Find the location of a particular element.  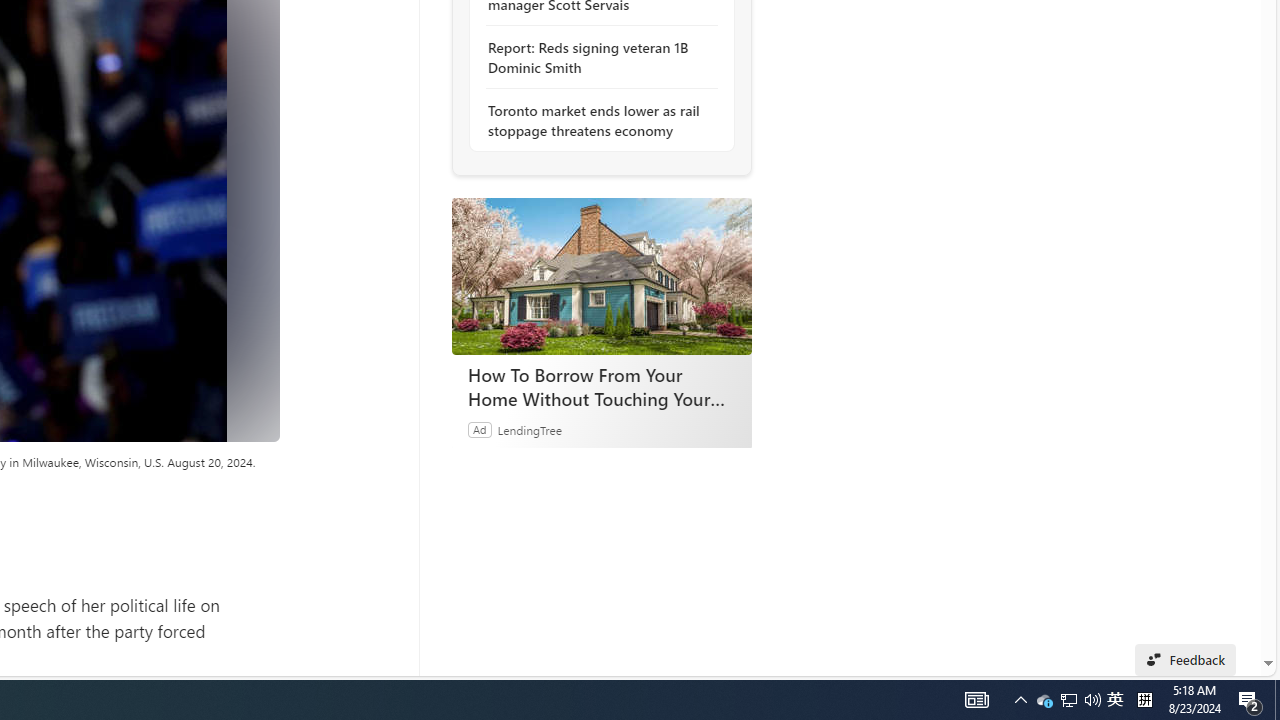

Tray Input Indicator - Chinese (Simplified, China) is located at coordinates (1144, 700).